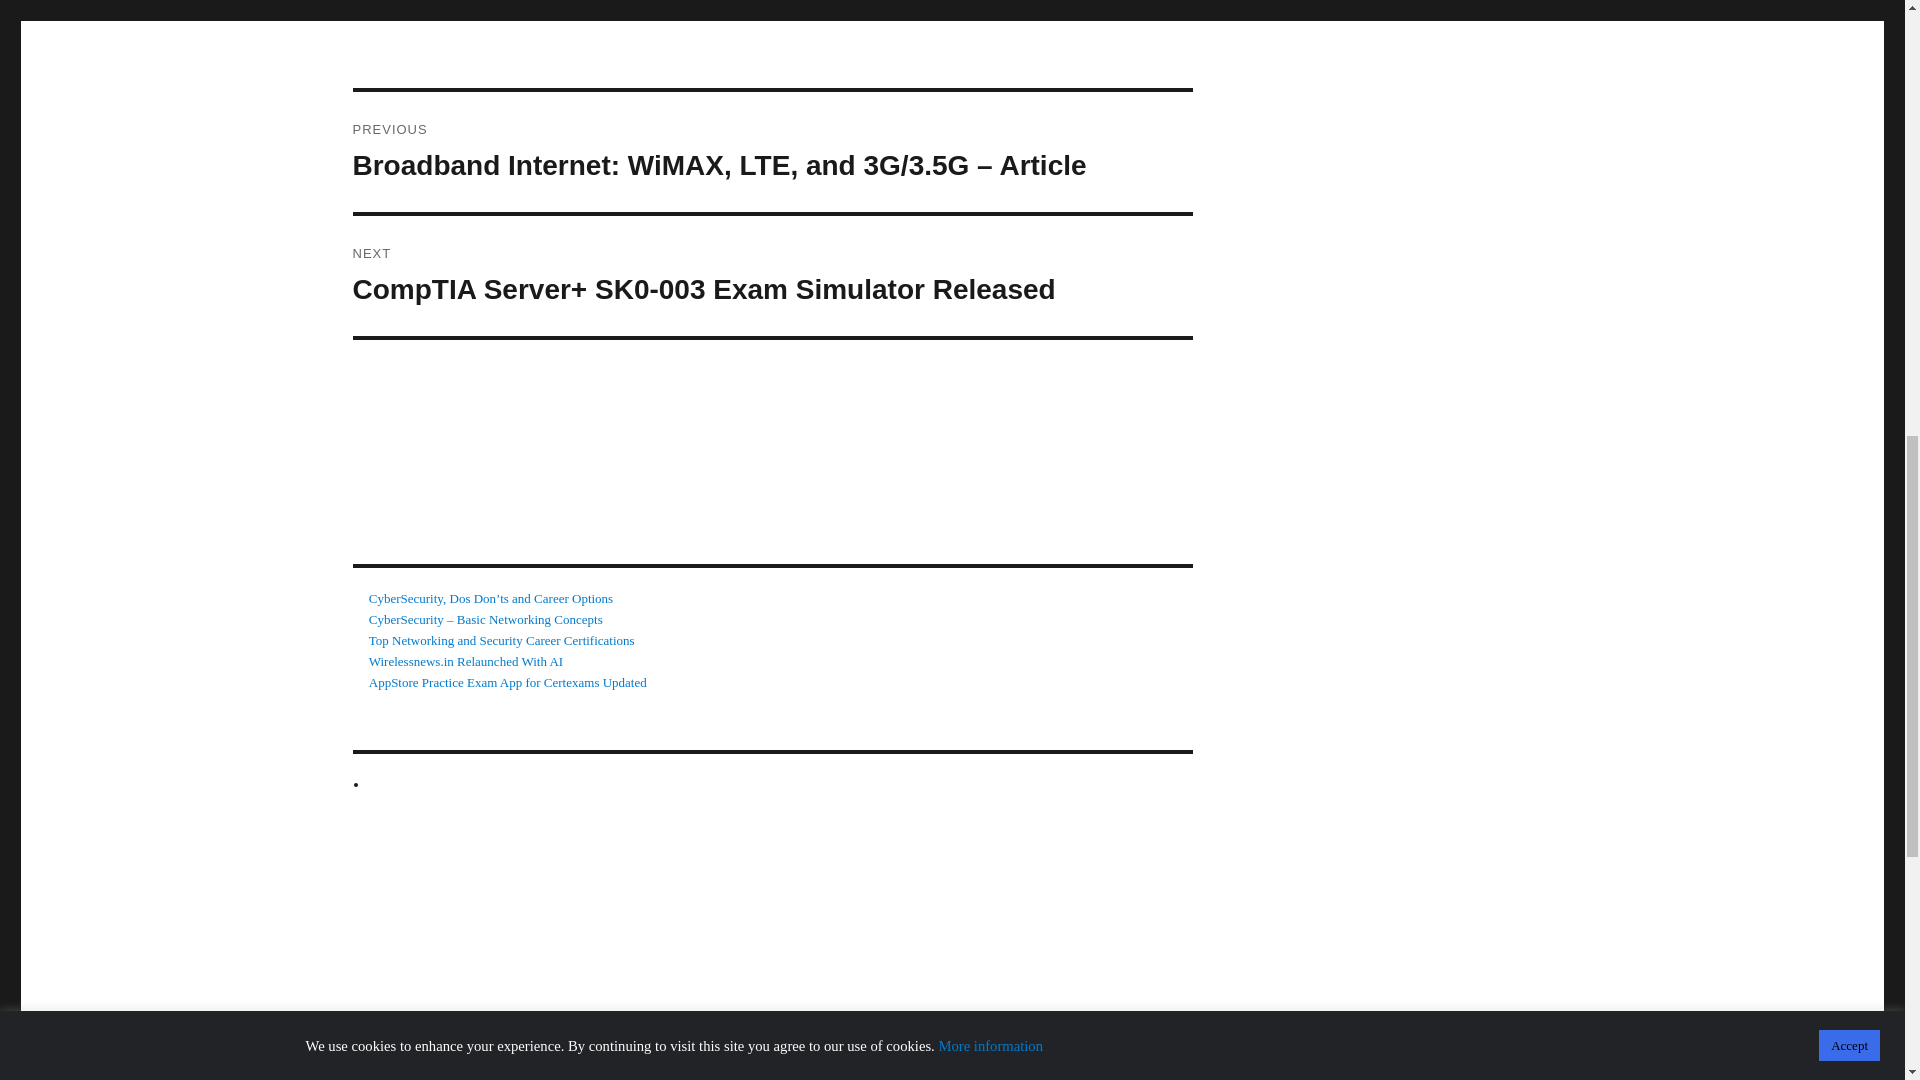  What do you see at coordinates (951, 1000) in the screenshot?
I see `Advertisement` at bounding box center [951, 1000].